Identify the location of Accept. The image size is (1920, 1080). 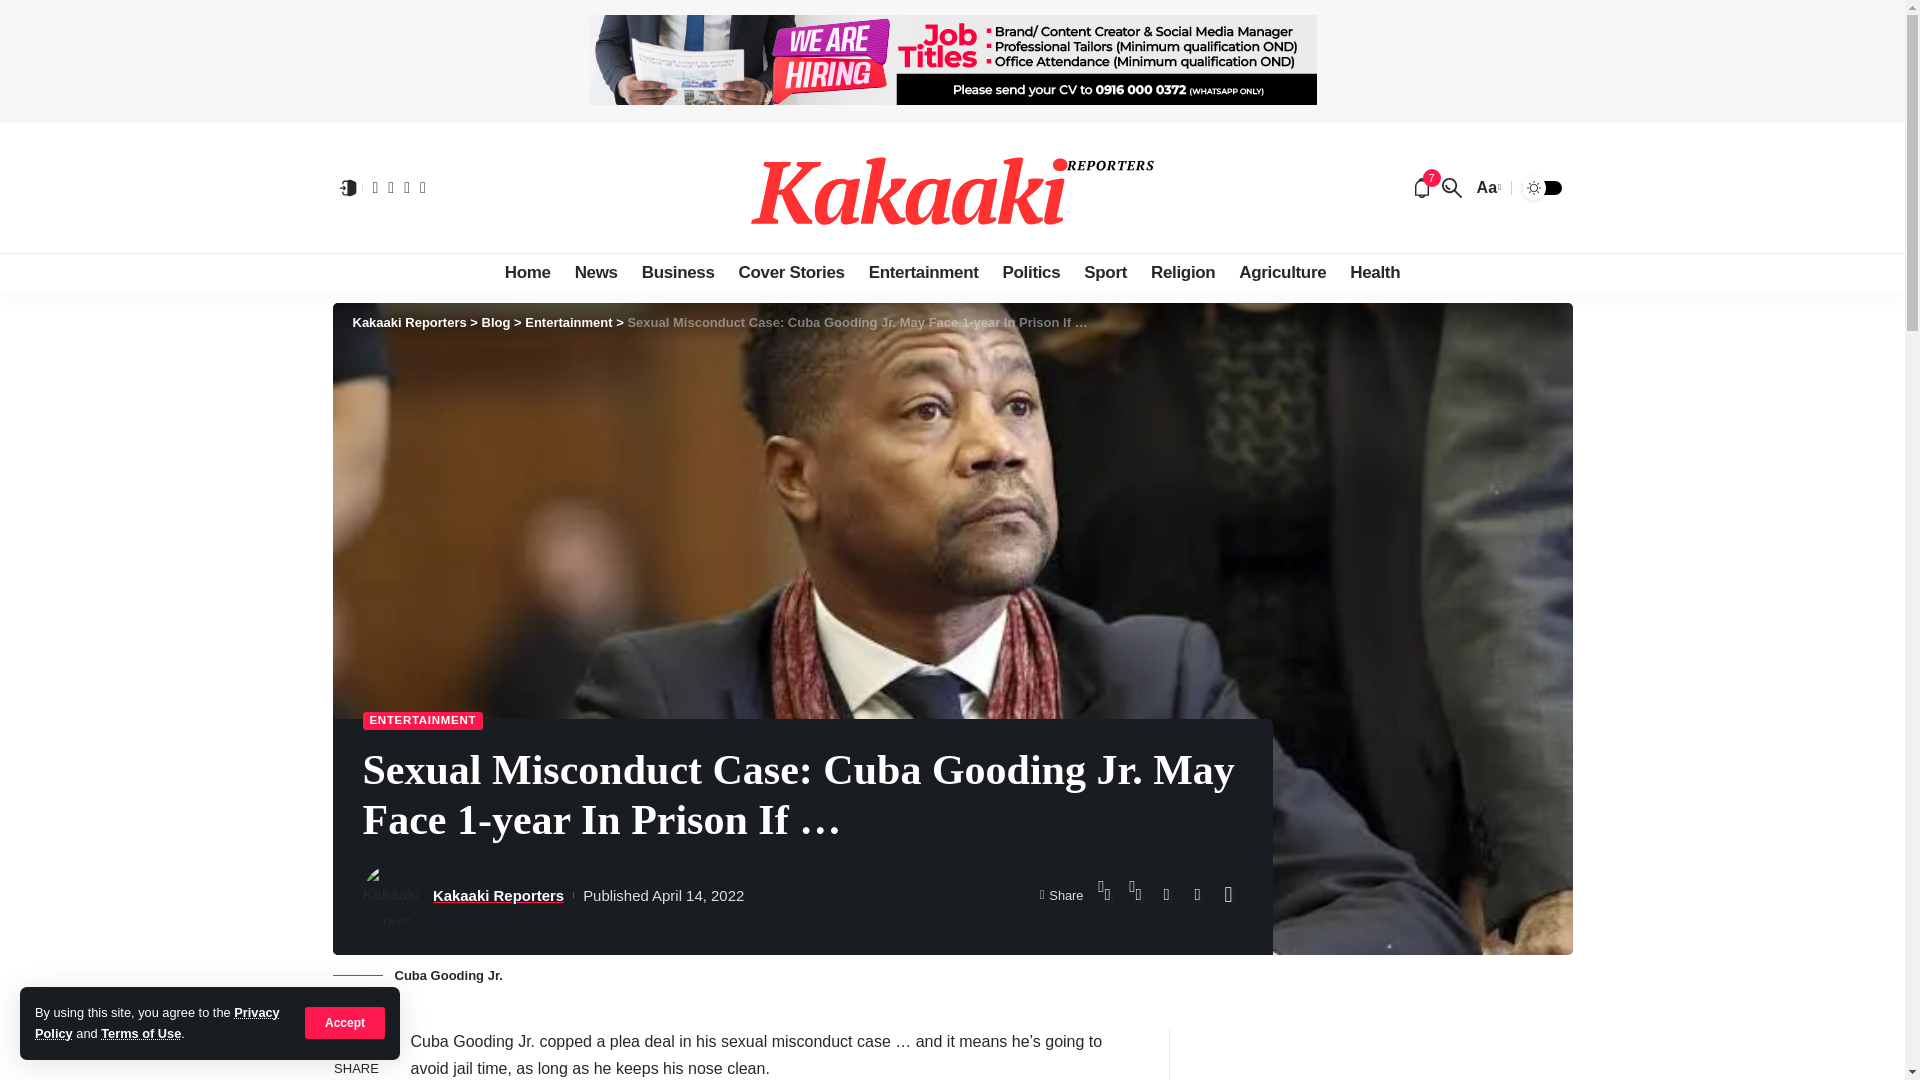
(345, 1022).